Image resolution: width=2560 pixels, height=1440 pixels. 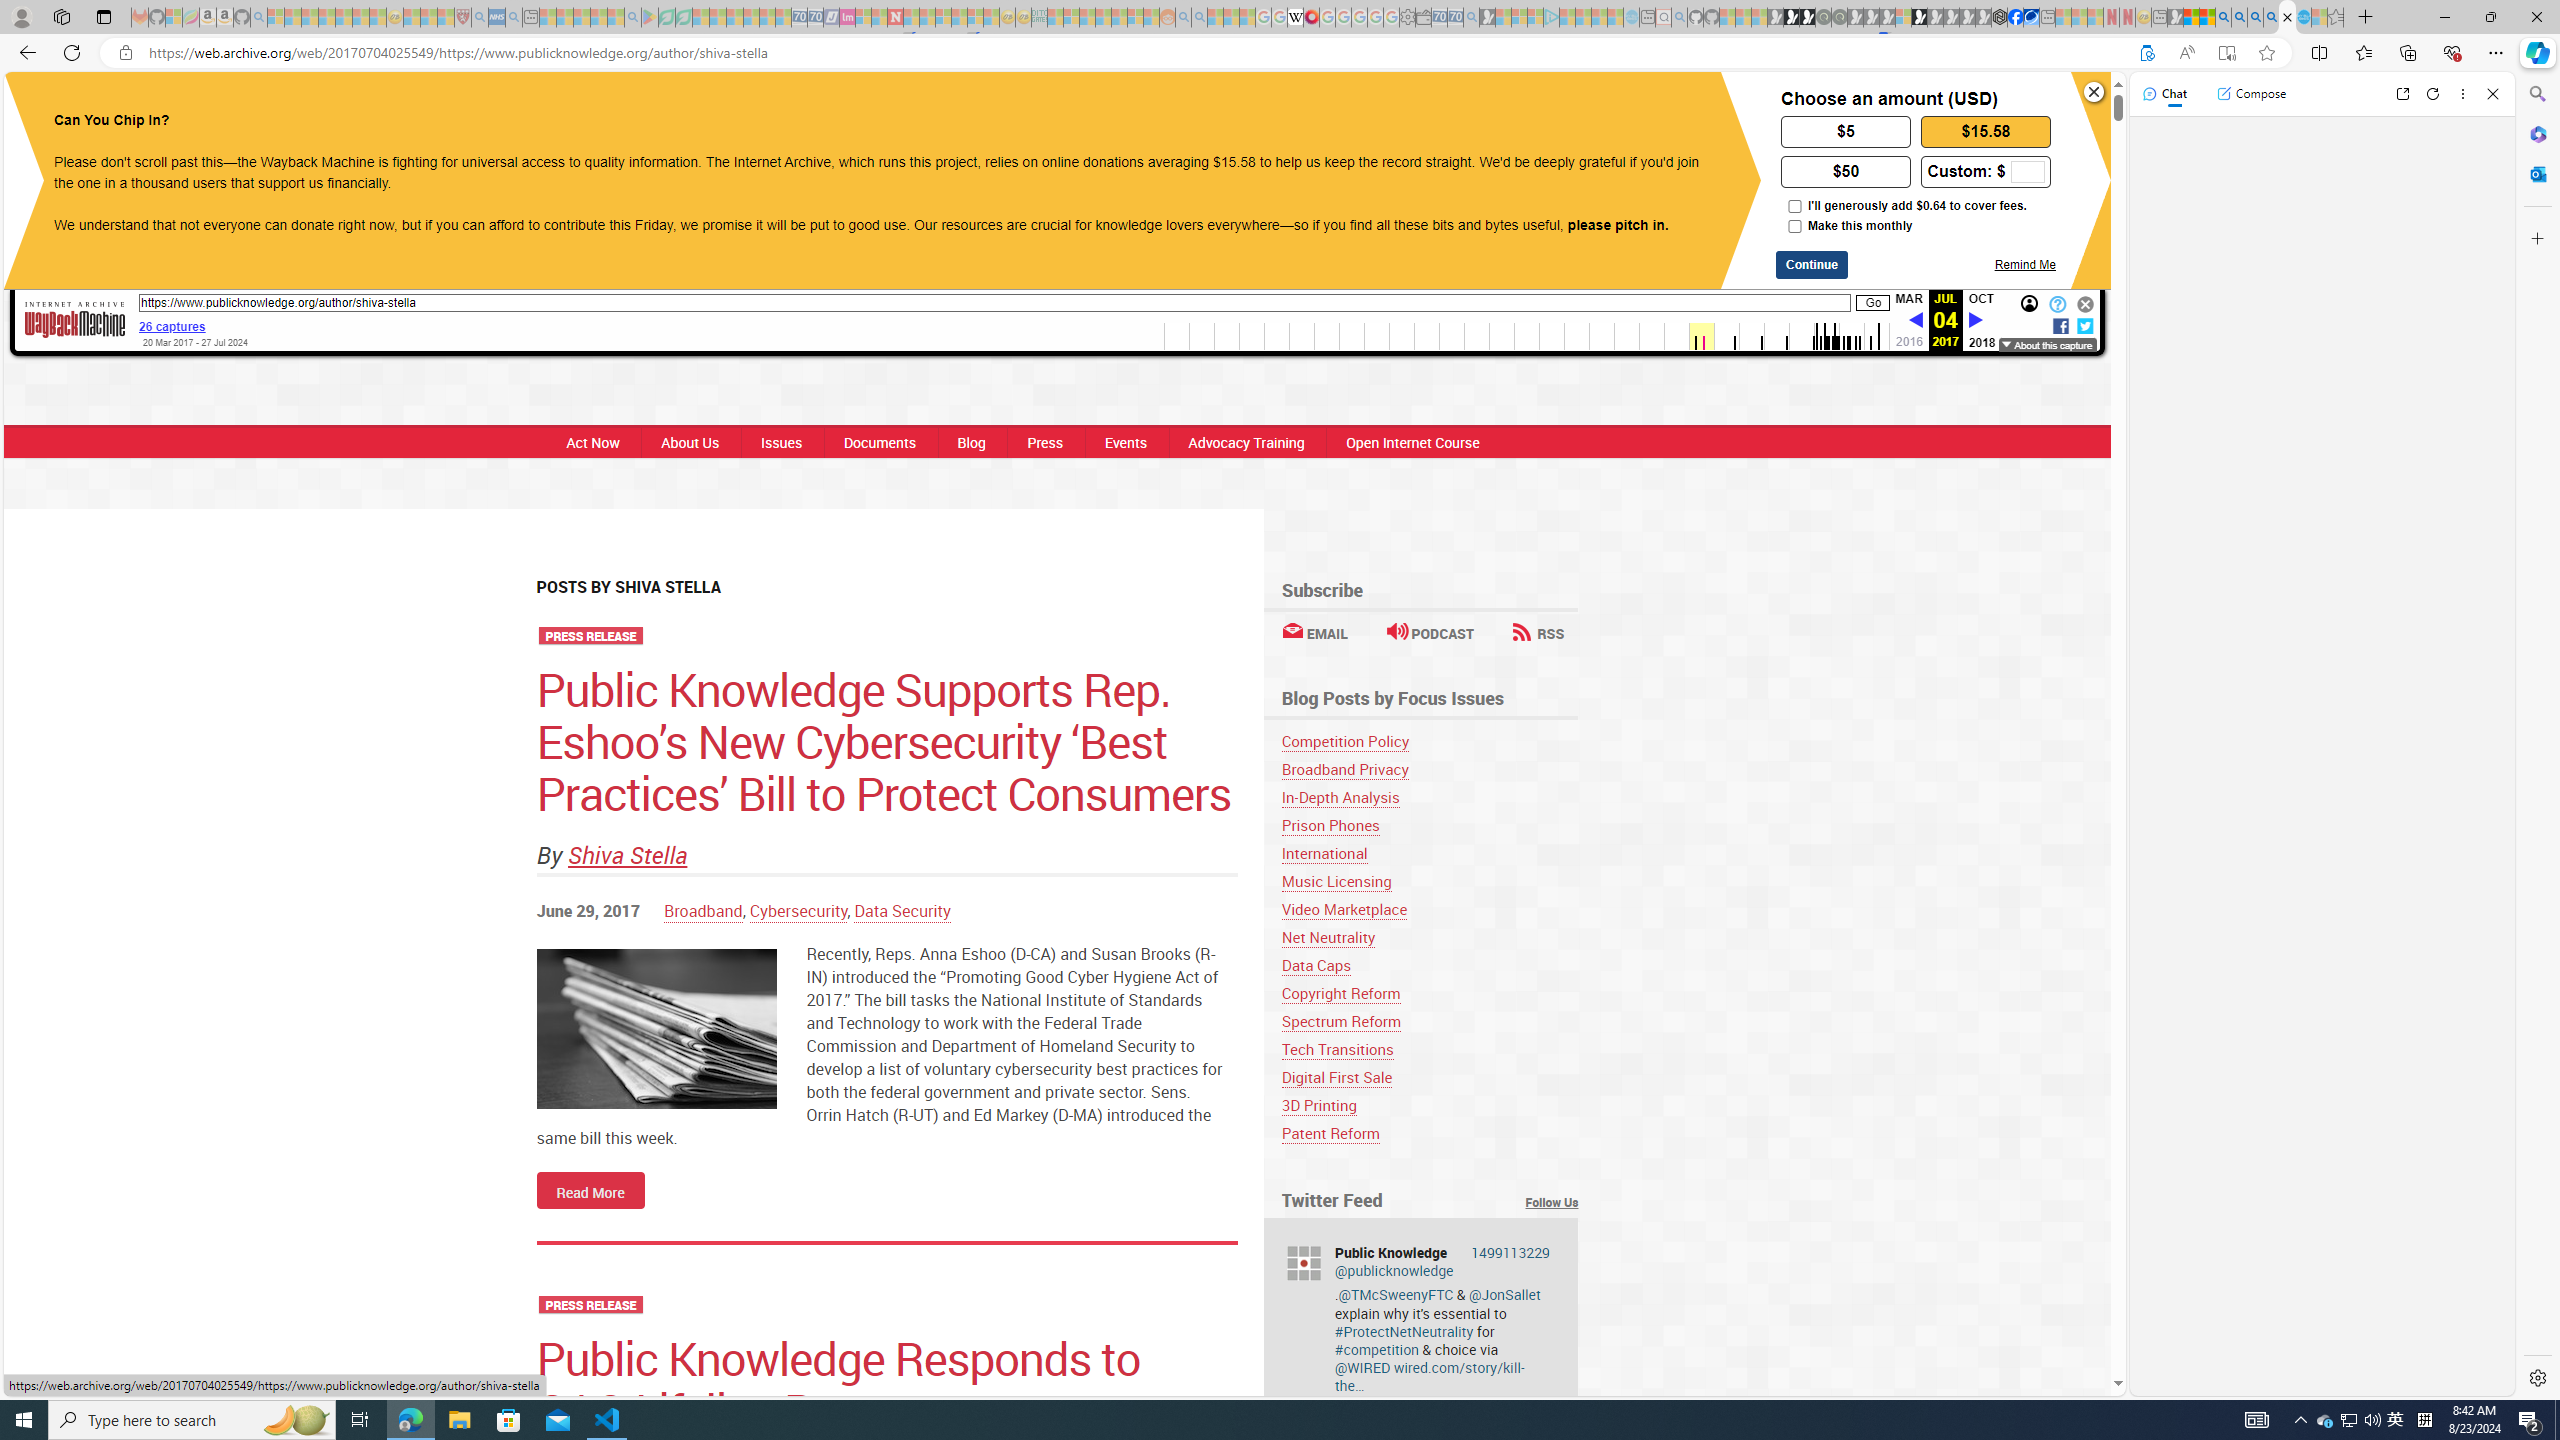 I want to click on DONATE, so click(x=1458, y=108).